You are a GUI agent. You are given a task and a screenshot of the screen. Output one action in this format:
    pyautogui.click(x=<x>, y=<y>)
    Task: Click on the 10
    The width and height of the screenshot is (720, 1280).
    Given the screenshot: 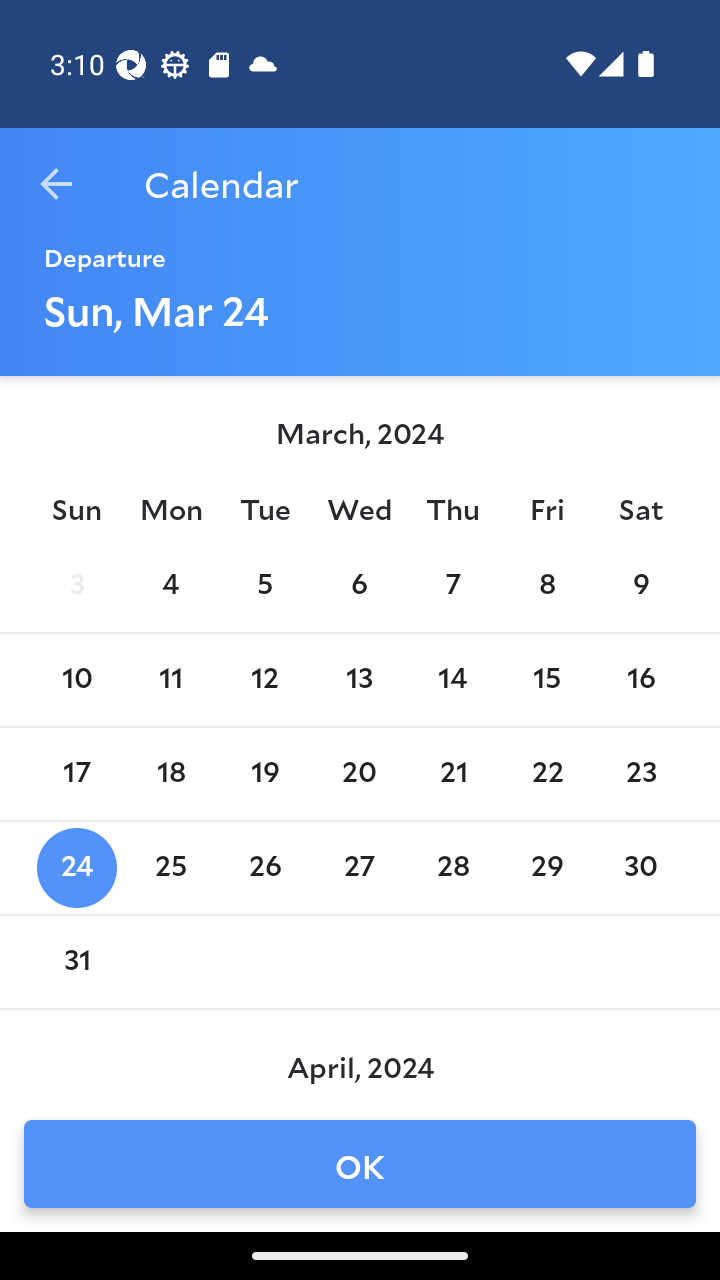 What is the action you would take?
    pyautogui.click(x=76, y=680)
    